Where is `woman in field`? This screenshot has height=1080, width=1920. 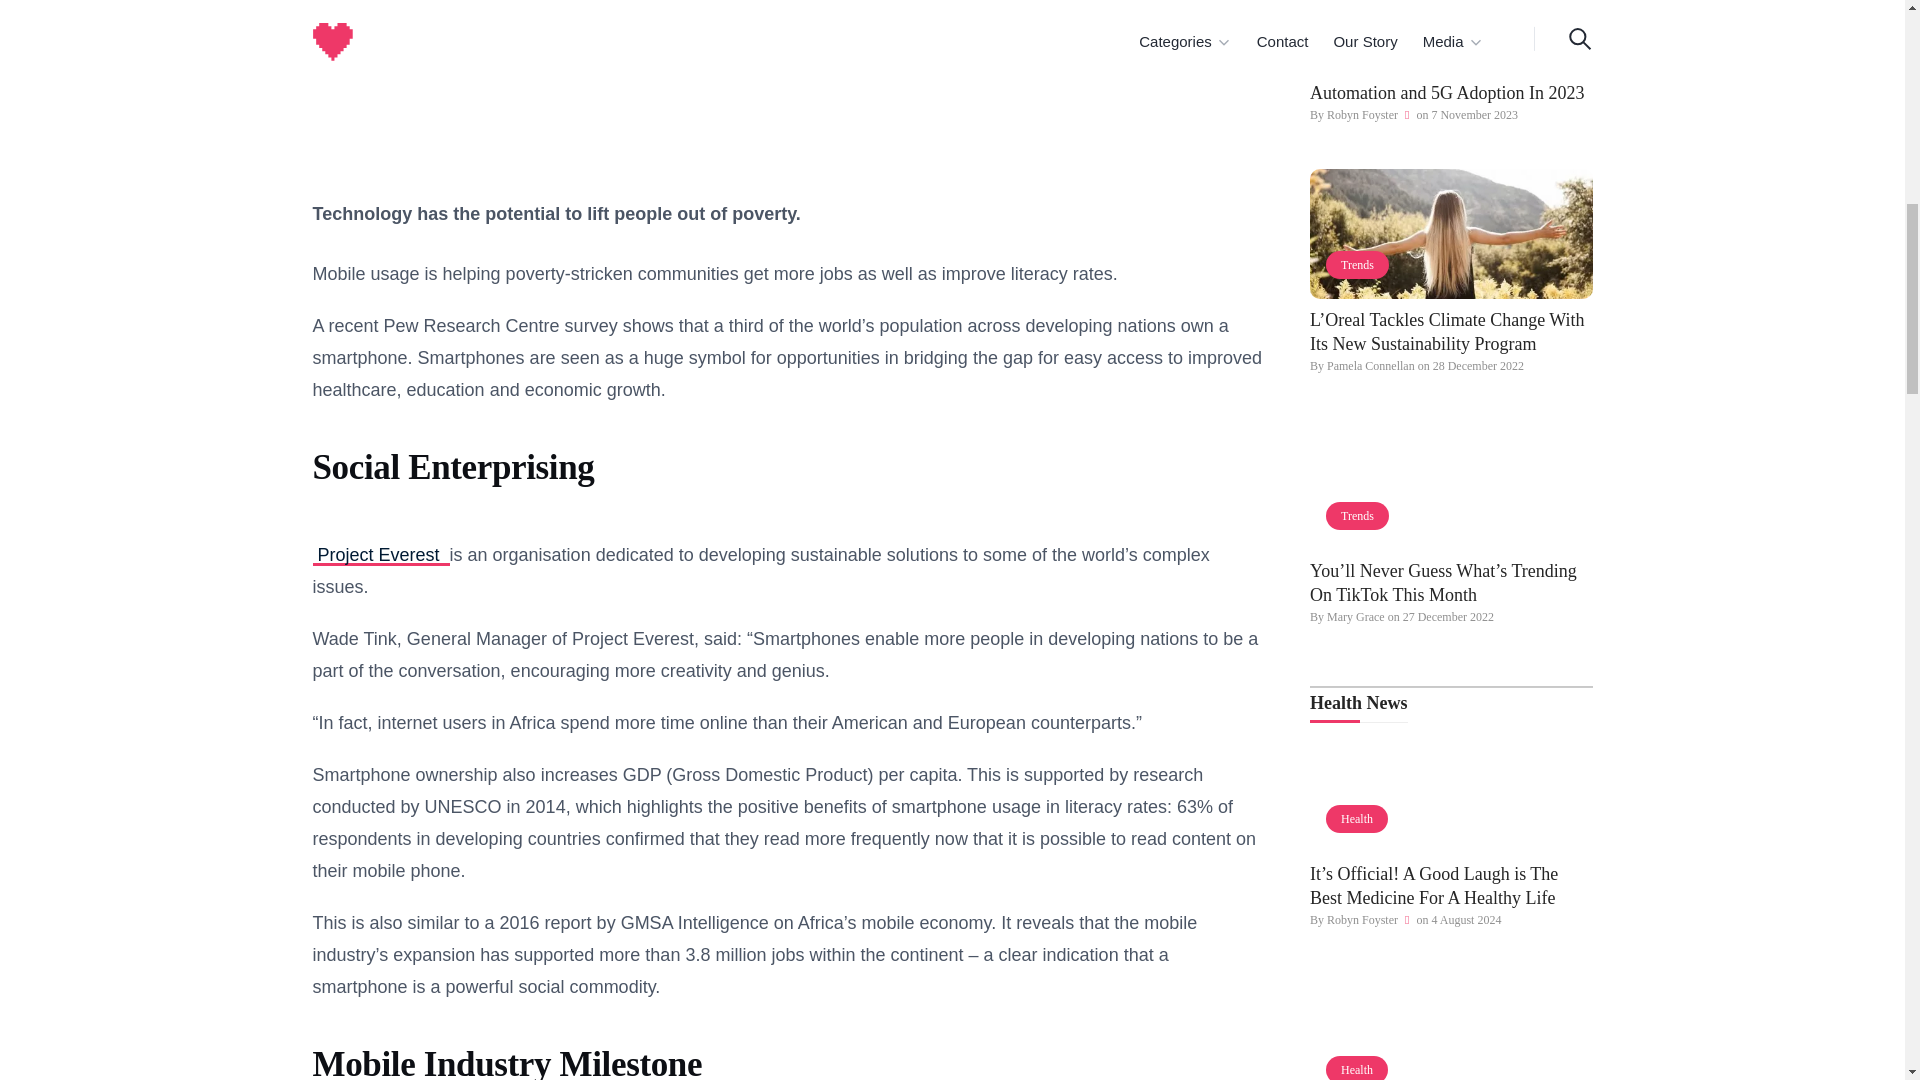
woman in field is located at coordinates (1451, 234).